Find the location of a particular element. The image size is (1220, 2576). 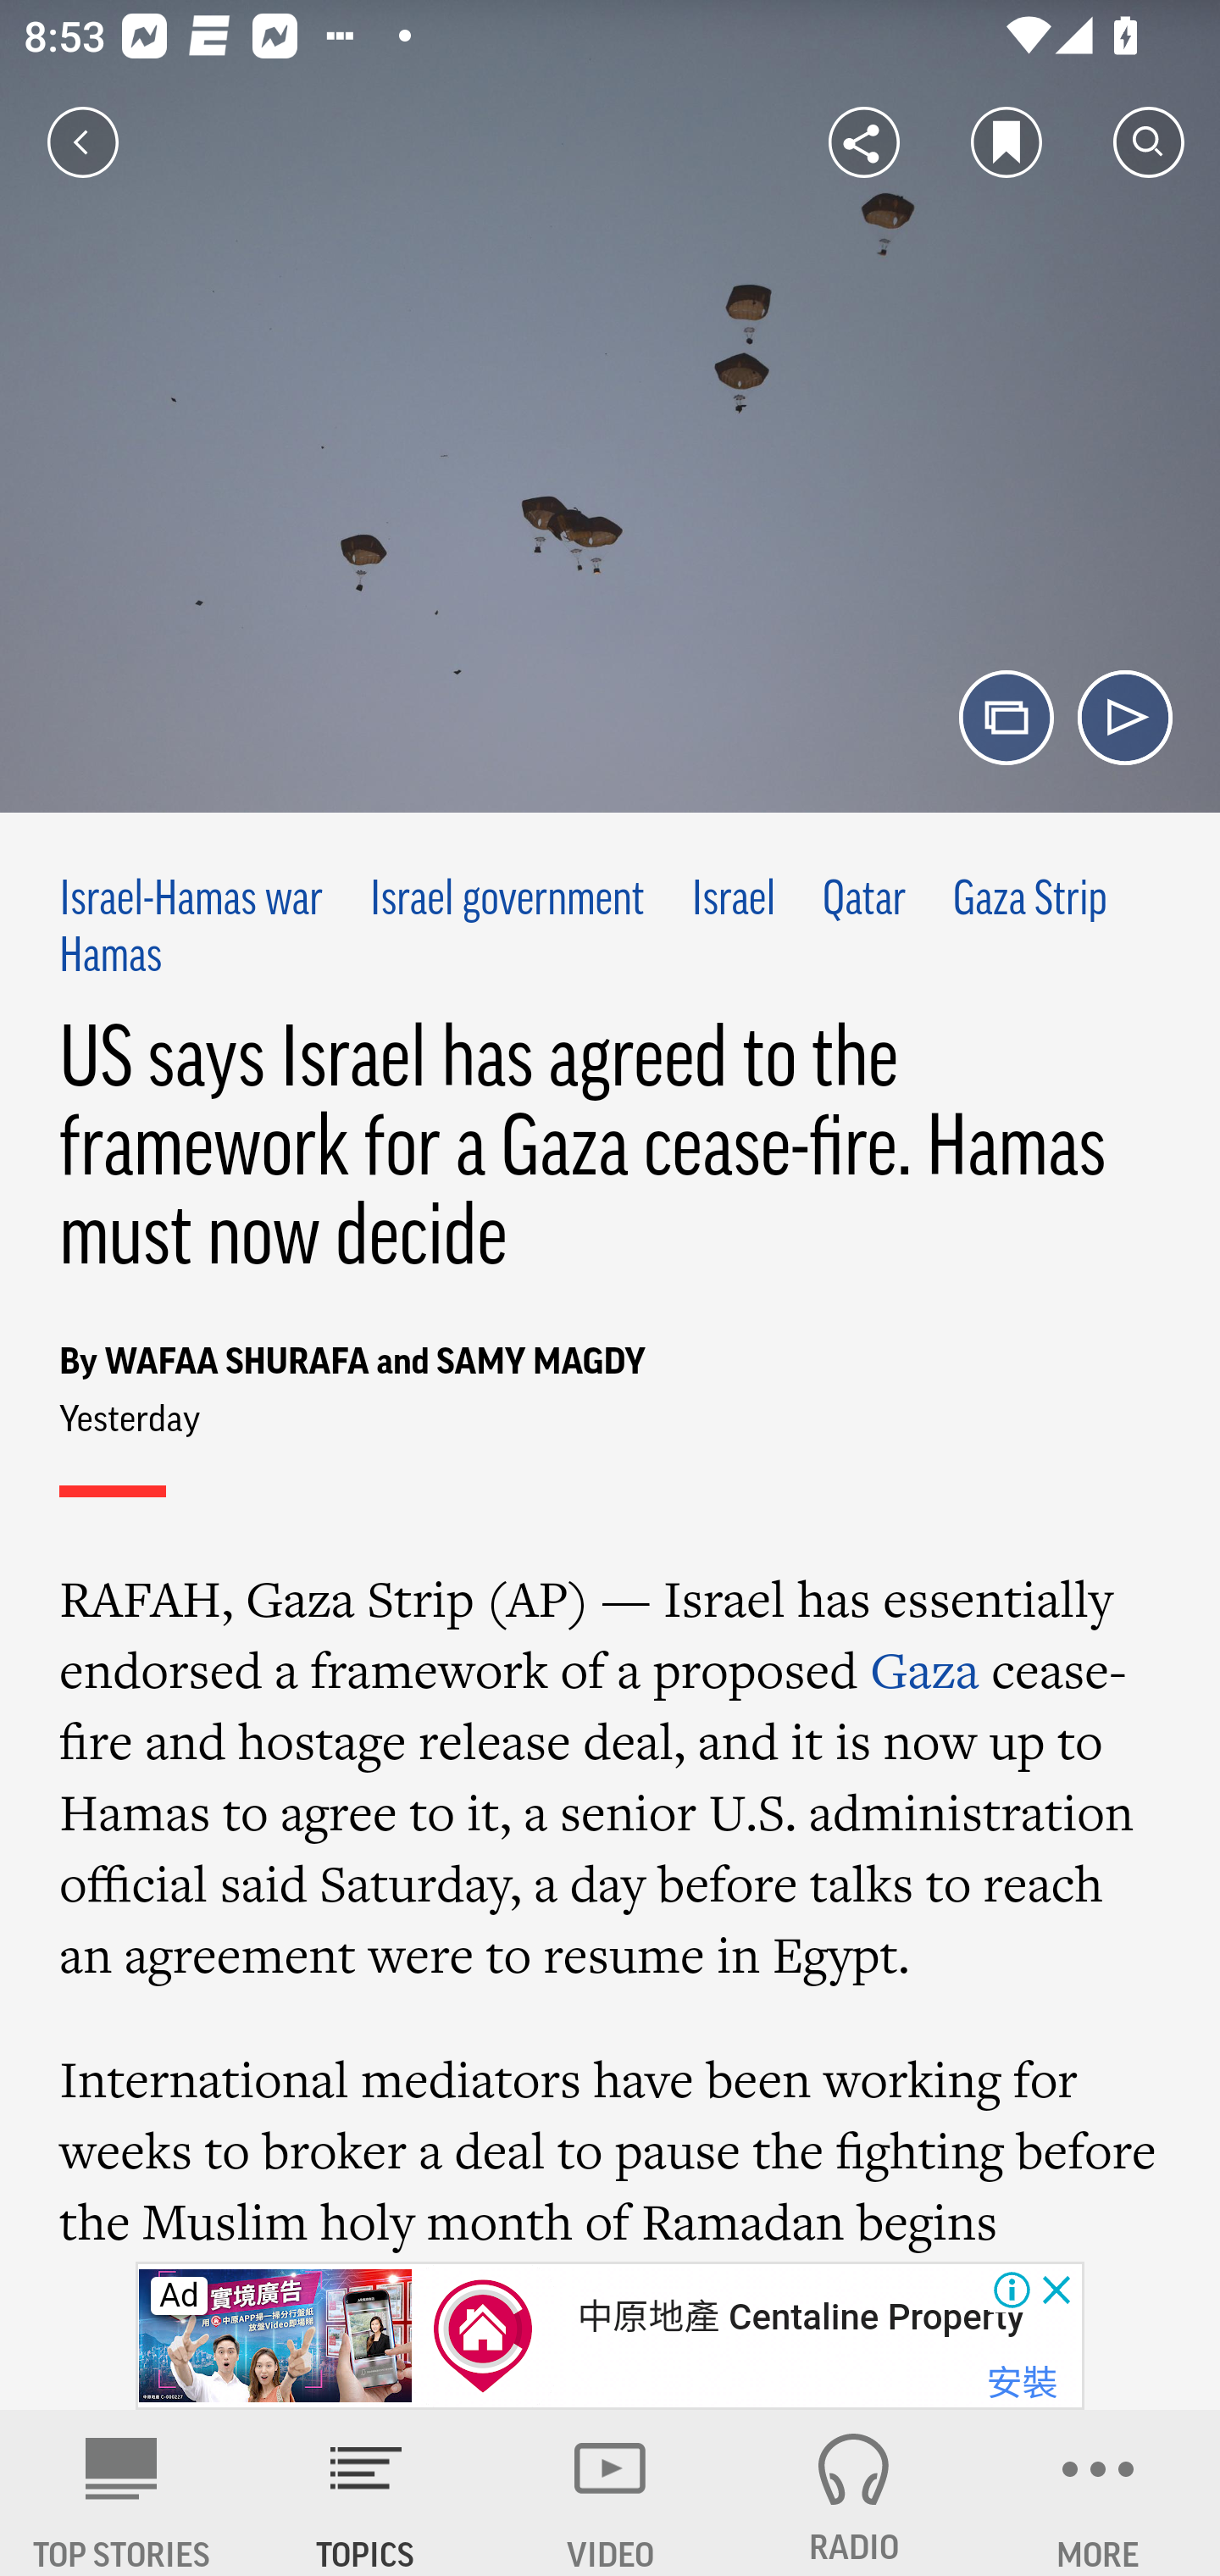

MORE is located at coordinates (1098, 2493).